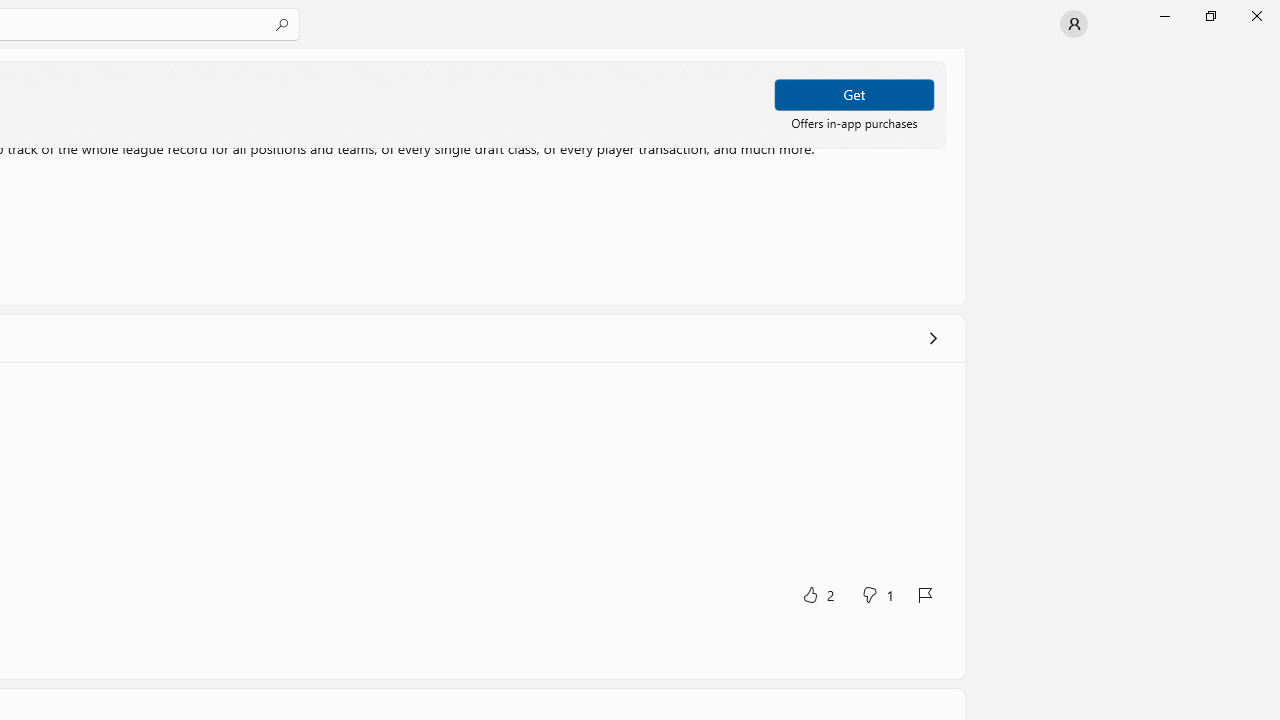  Describe the element at coordinates (1210, 16) in the screenshot. I see `Restore Microsoft Store` at that location.